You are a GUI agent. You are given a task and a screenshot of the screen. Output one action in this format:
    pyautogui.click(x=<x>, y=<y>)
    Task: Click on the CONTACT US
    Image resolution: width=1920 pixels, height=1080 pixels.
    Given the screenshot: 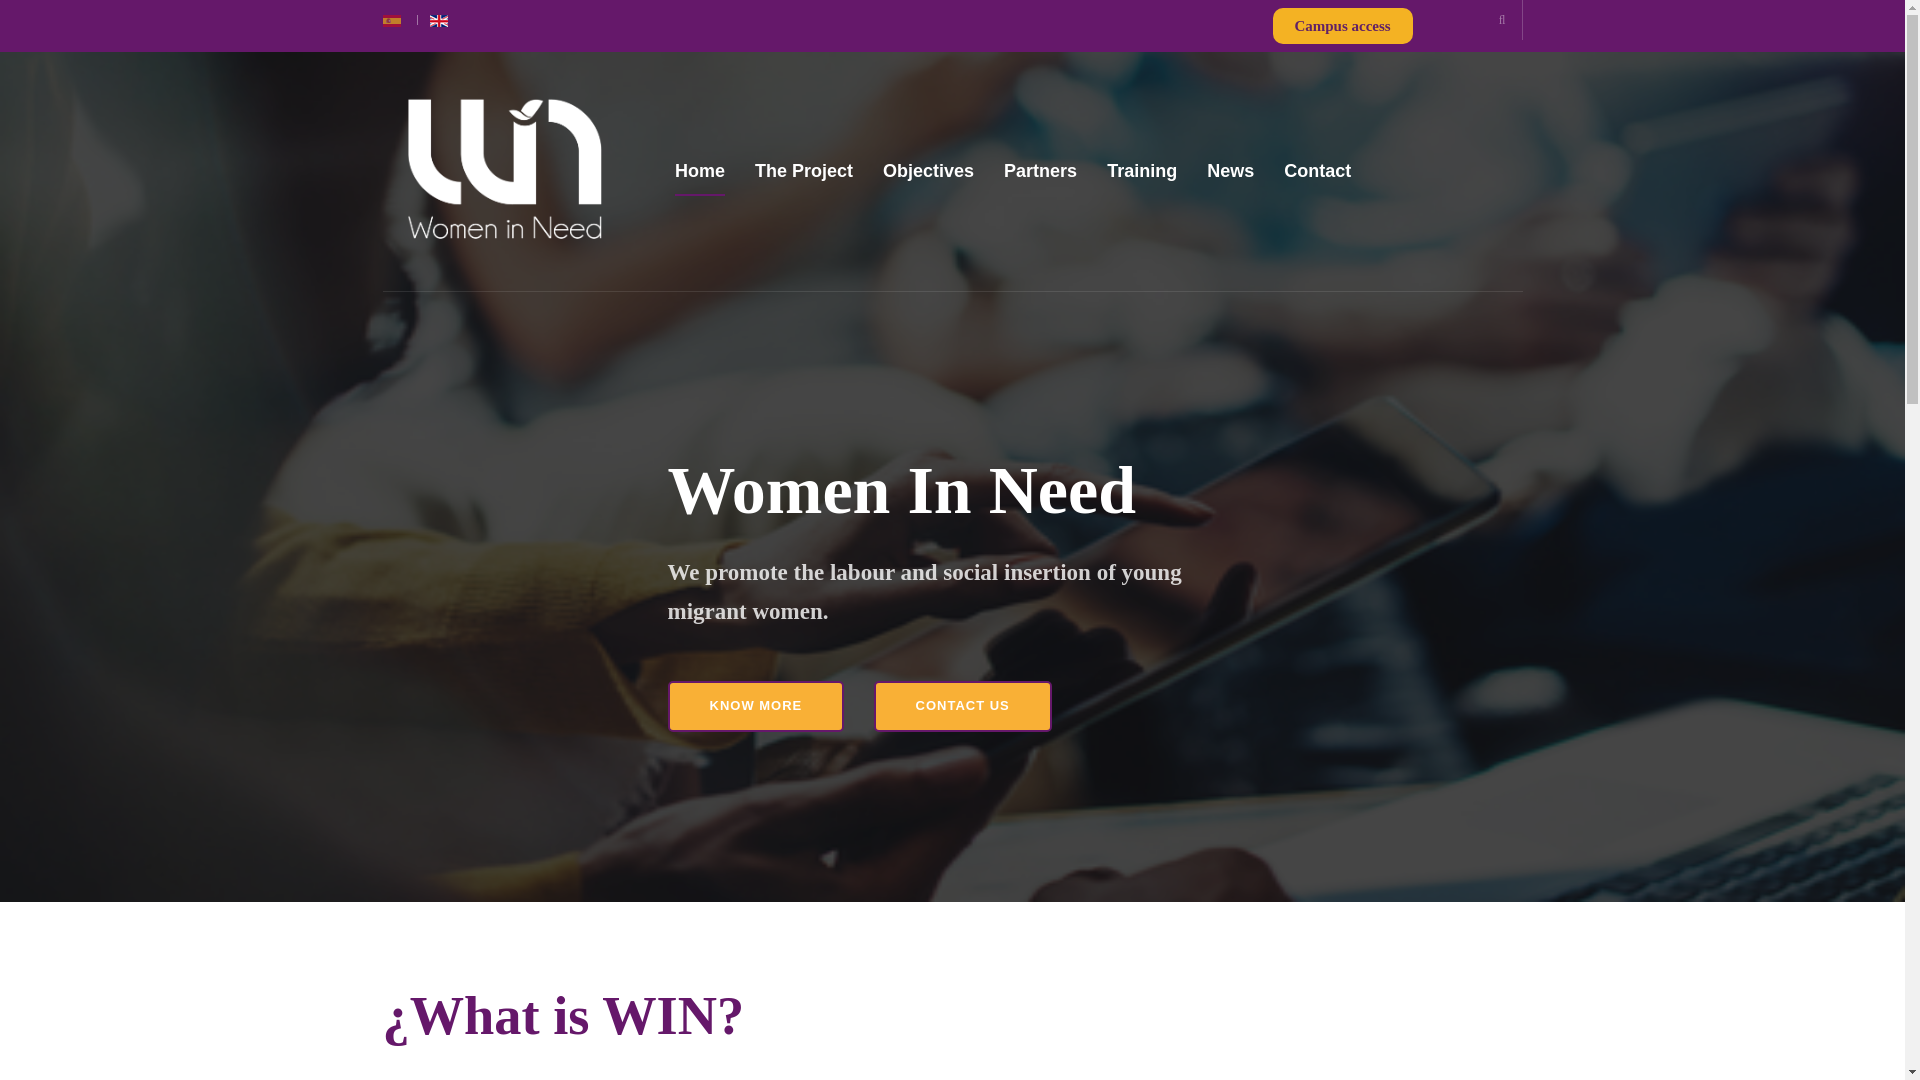 What is the action you would take?
    pyautogui.click(x=962, y=706)
    